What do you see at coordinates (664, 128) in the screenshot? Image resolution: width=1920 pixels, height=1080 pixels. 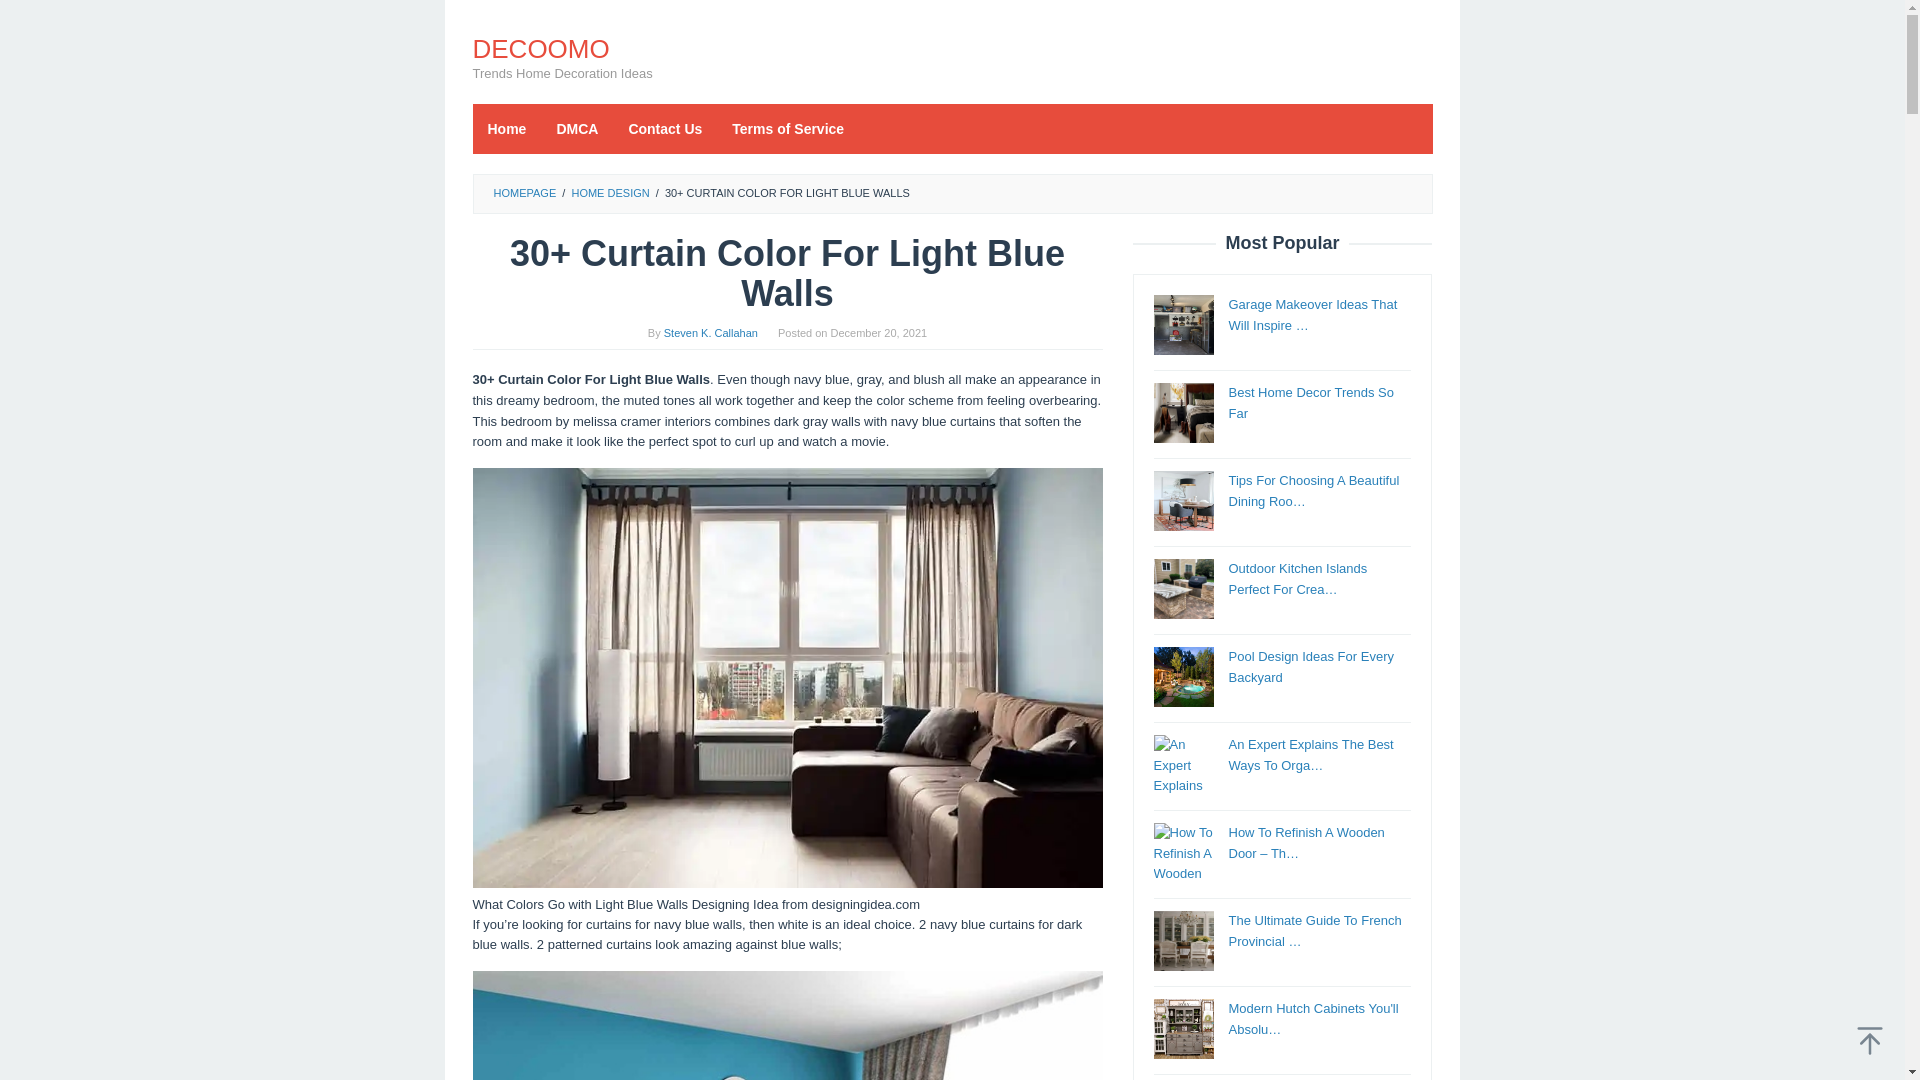 I see `Contact Us` at bounding box center [664, 128].